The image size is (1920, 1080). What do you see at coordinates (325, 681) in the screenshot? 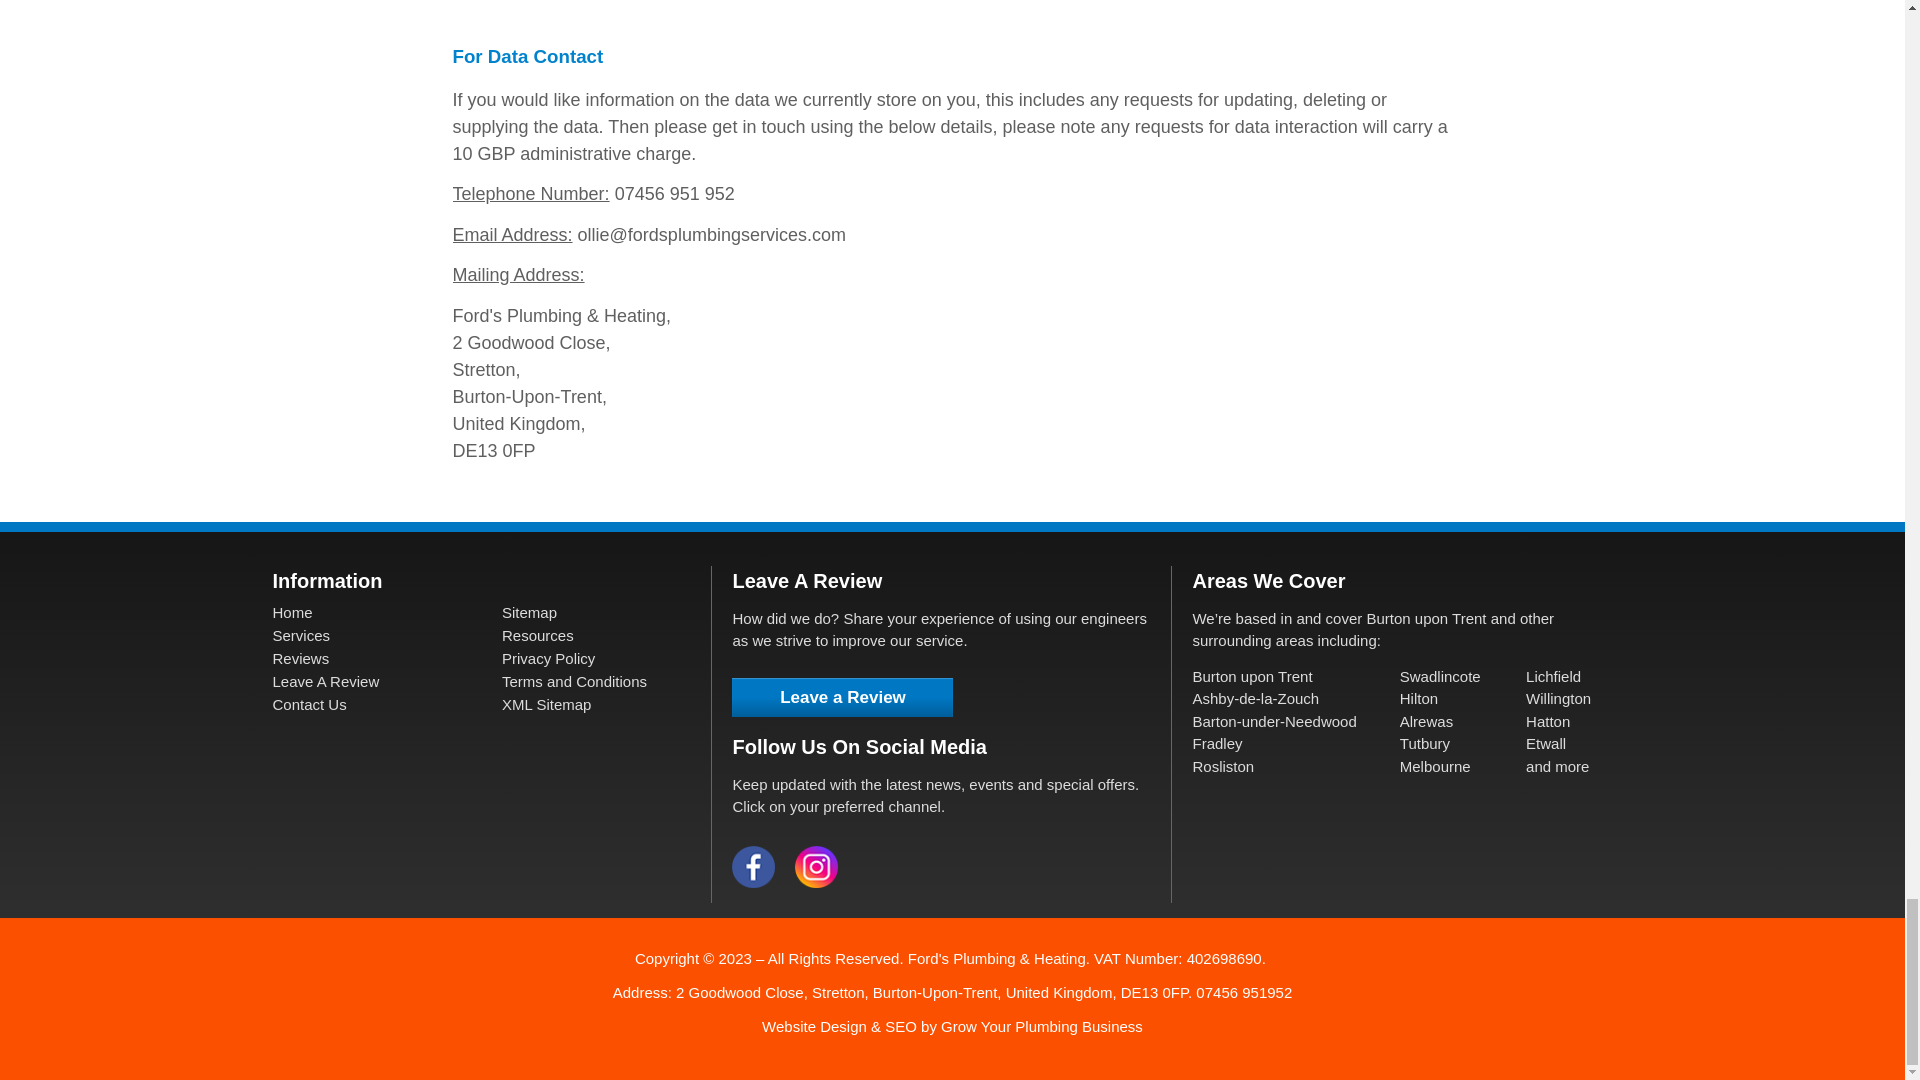
I see `Leave A Review` at bounding box center [325, 681].